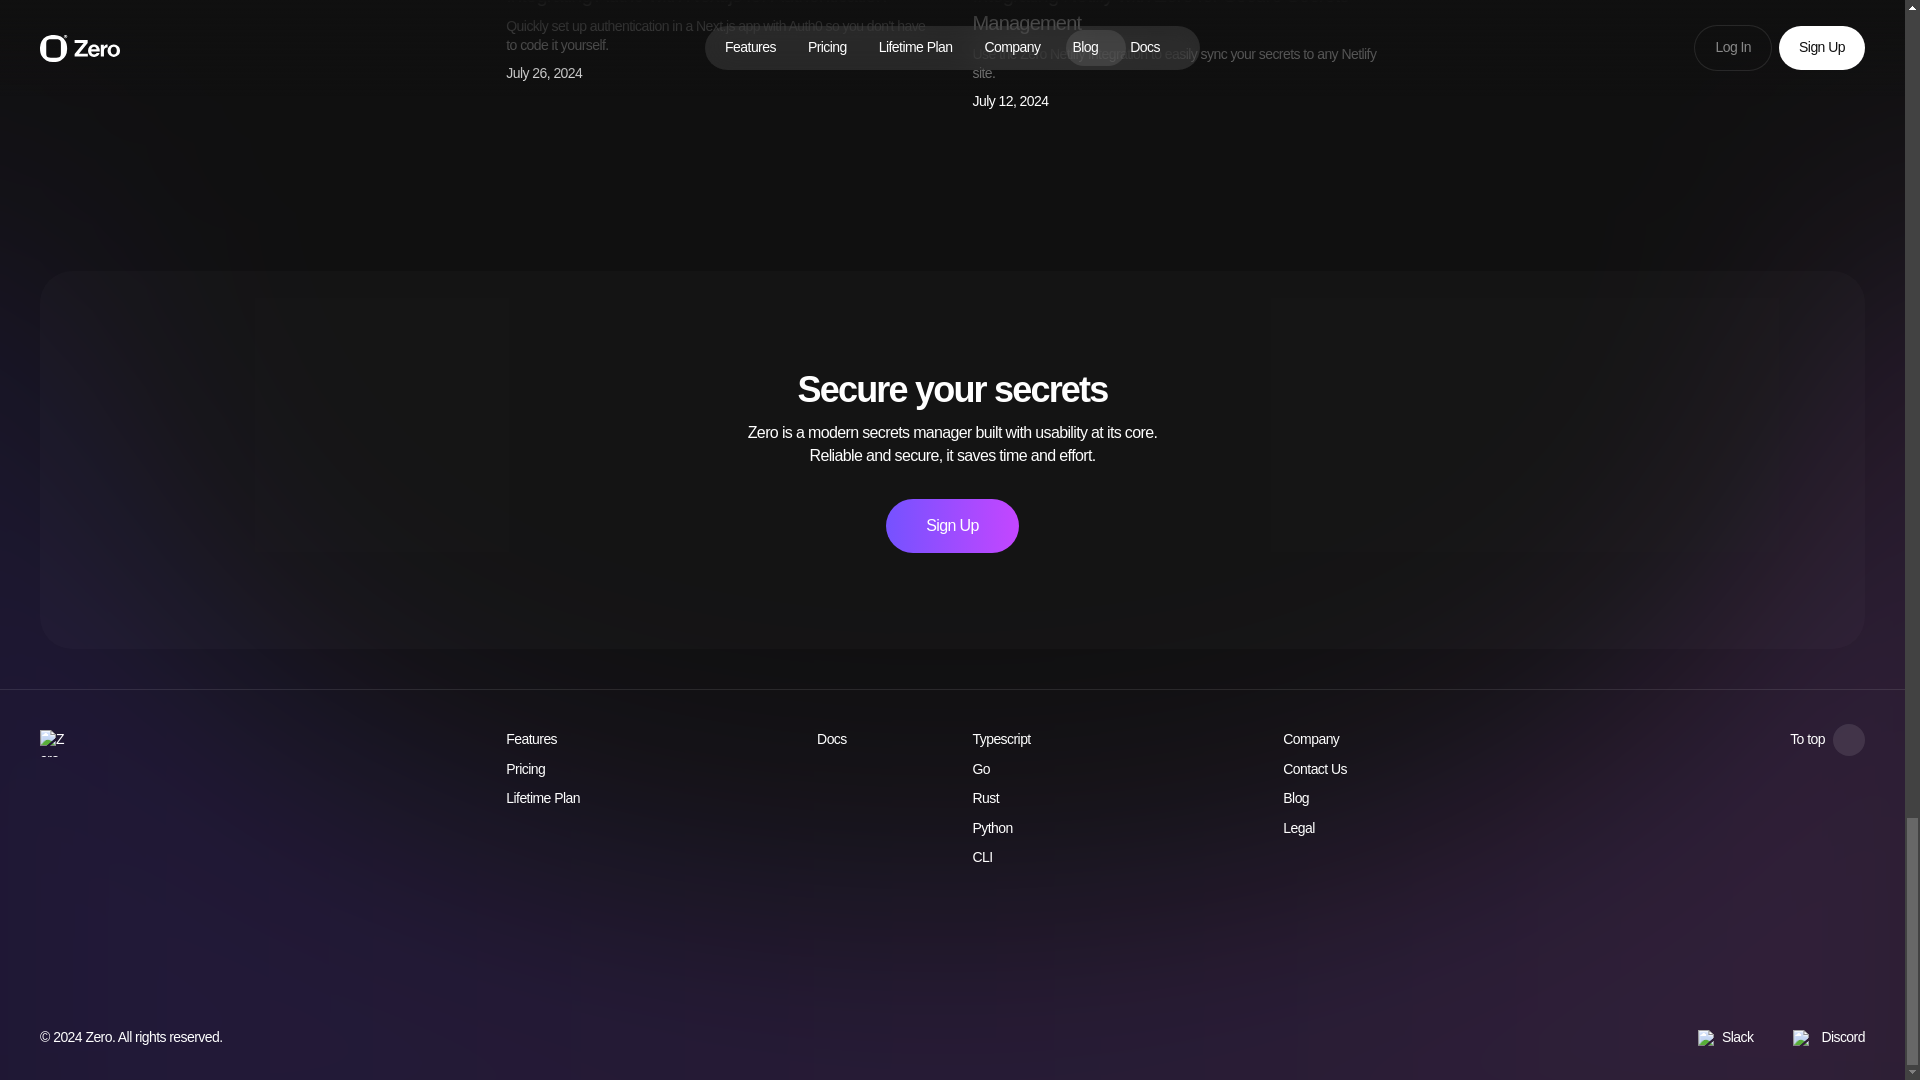 The image size is (1920, 1080). Describe the element at coordinates (531, 740) in the screenshot. I see `Features` at that location.